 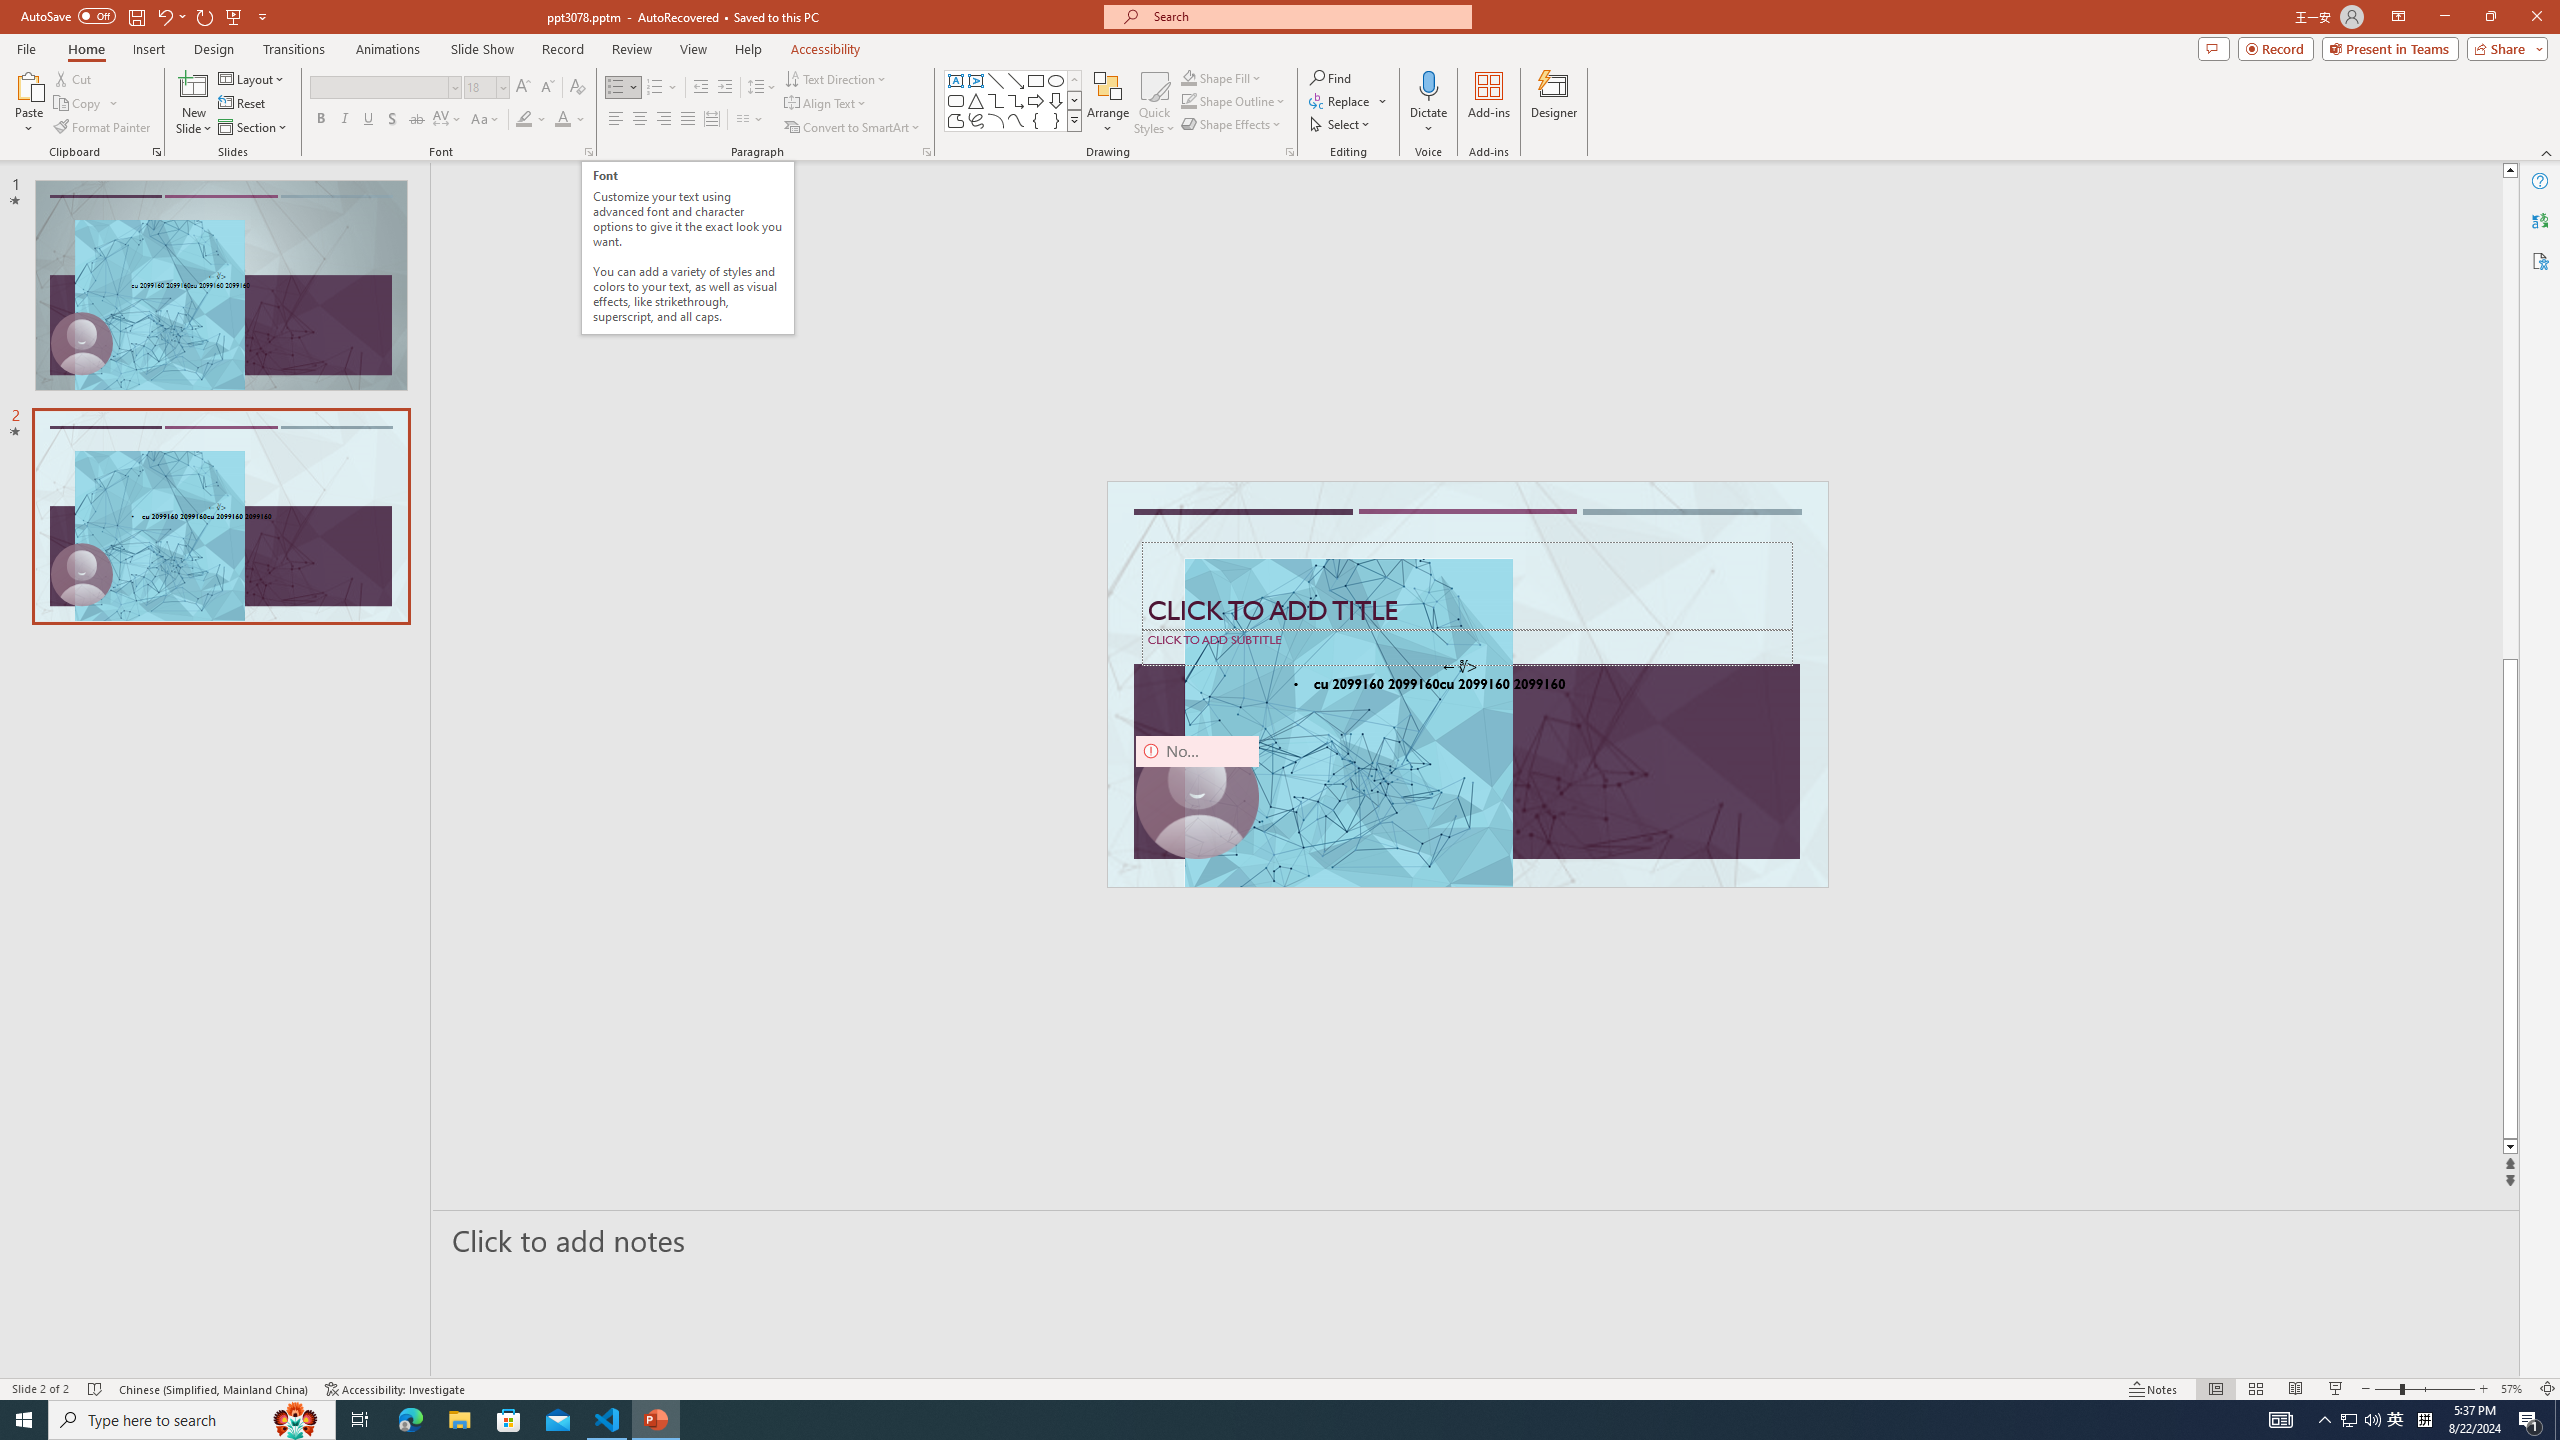 What do you see at coordinates (1108, 103) in the screenshot?
I see `Arrange` at bounding box center [1108, 103].